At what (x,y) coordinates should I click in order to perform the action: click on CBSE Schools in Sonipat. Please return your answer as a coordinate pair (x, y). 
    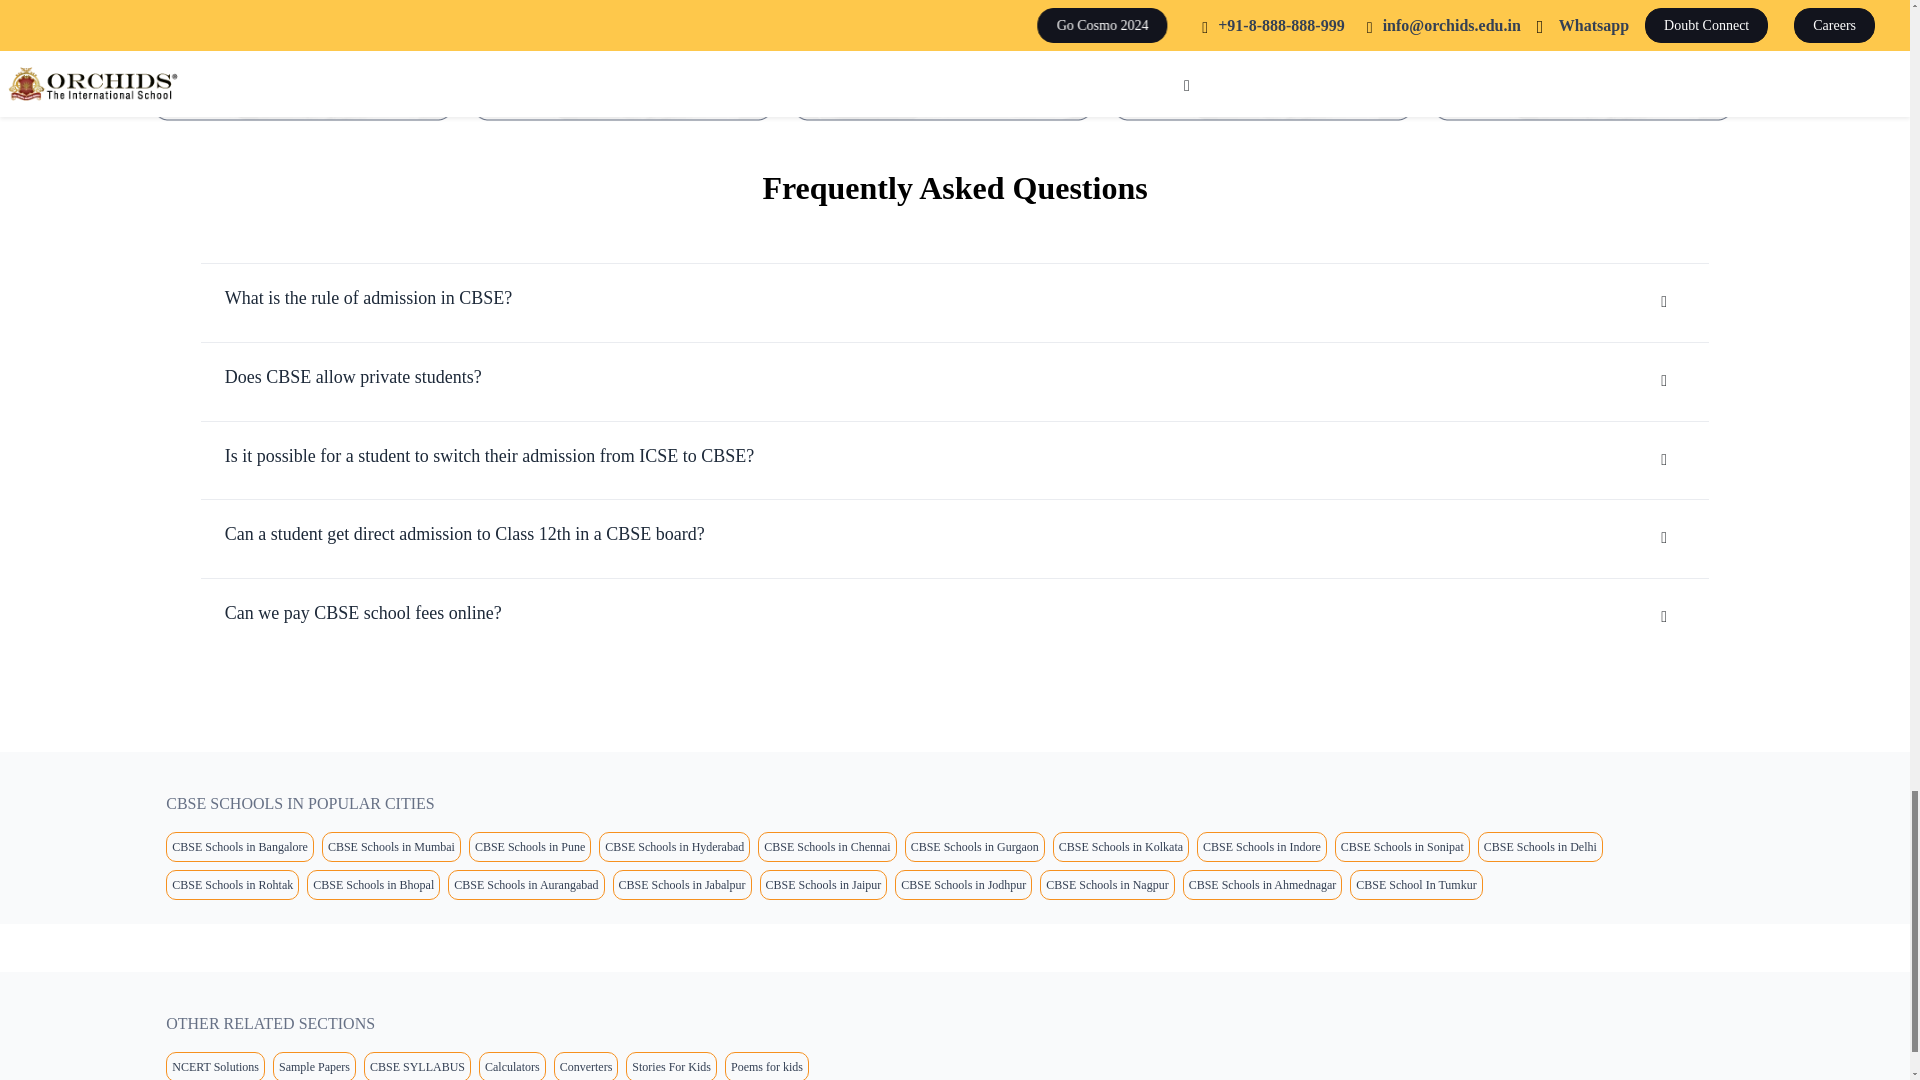
    Looking at the image, I should click on (1402, 846).